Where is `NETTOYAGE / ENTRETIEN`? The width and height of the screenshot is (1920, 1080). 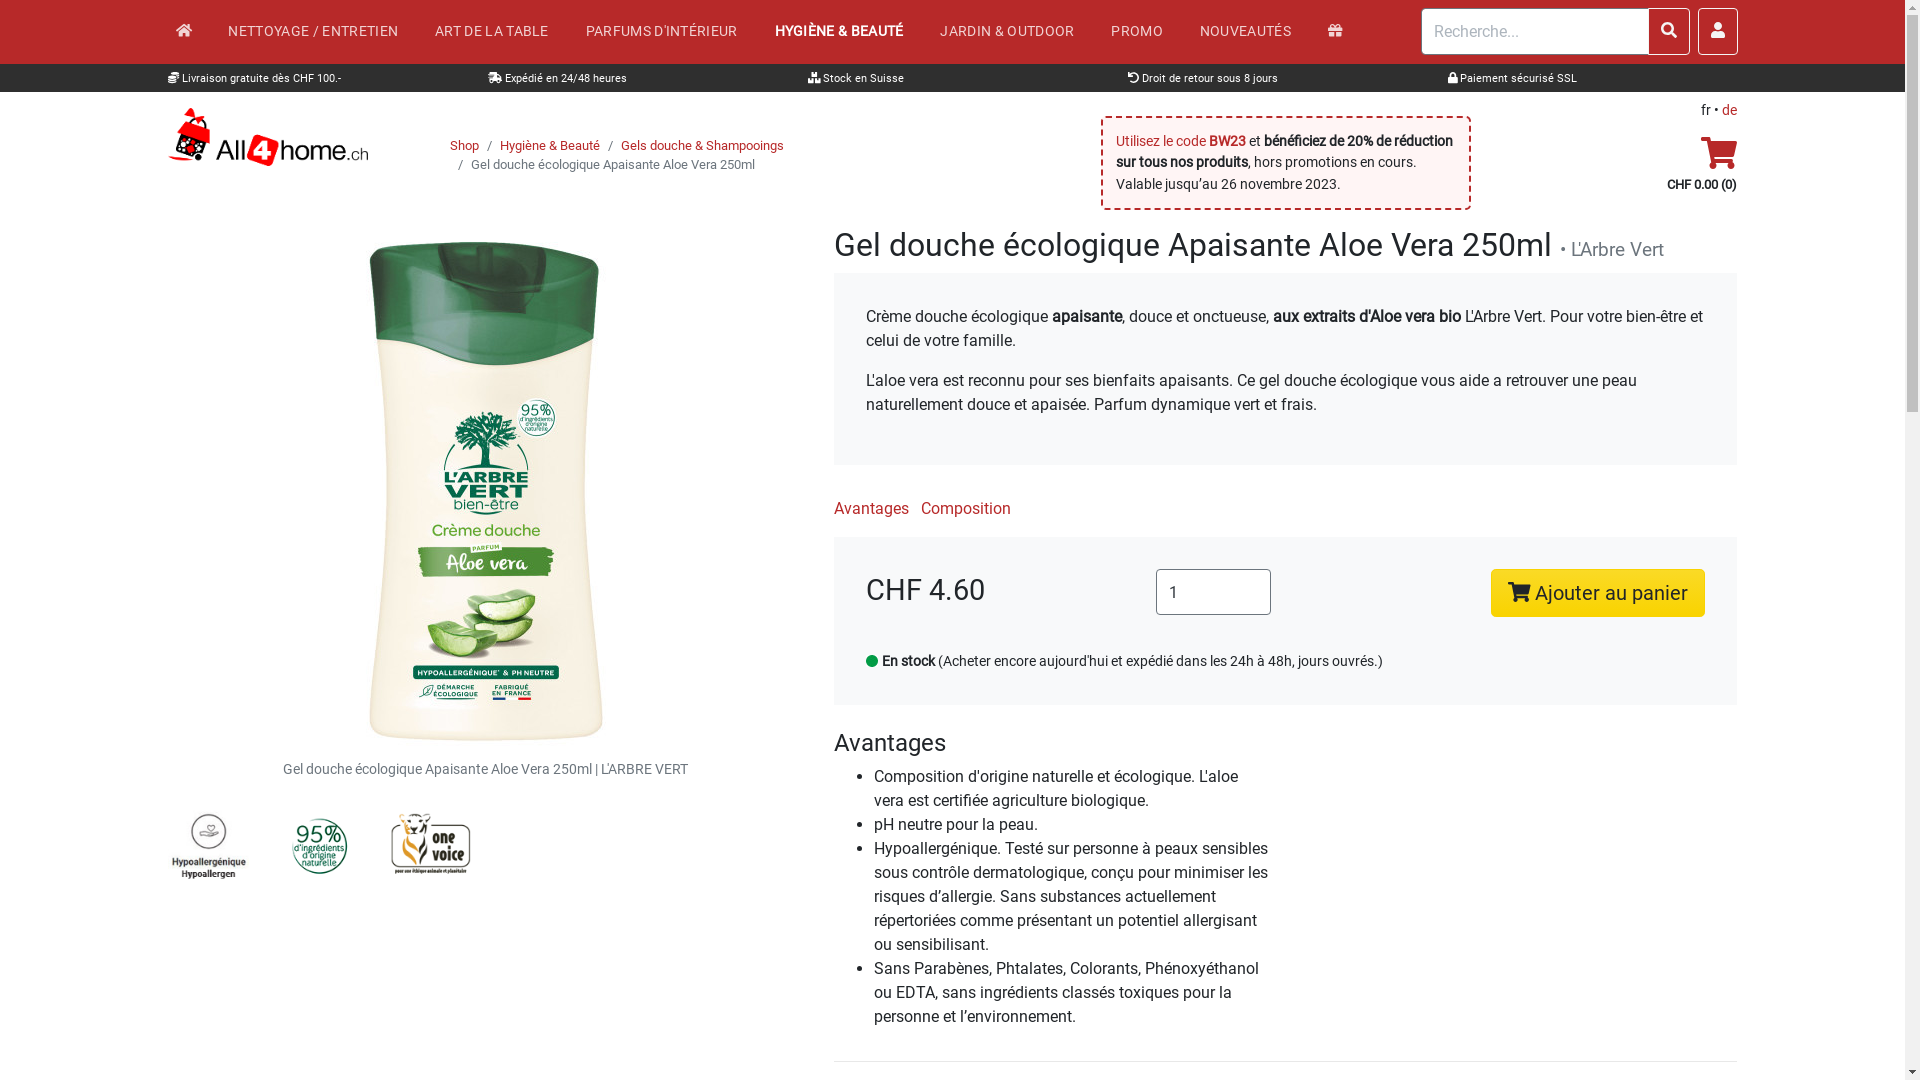
NETTOYAGE / ENTRETIEN is located at coordinates (324, 32).